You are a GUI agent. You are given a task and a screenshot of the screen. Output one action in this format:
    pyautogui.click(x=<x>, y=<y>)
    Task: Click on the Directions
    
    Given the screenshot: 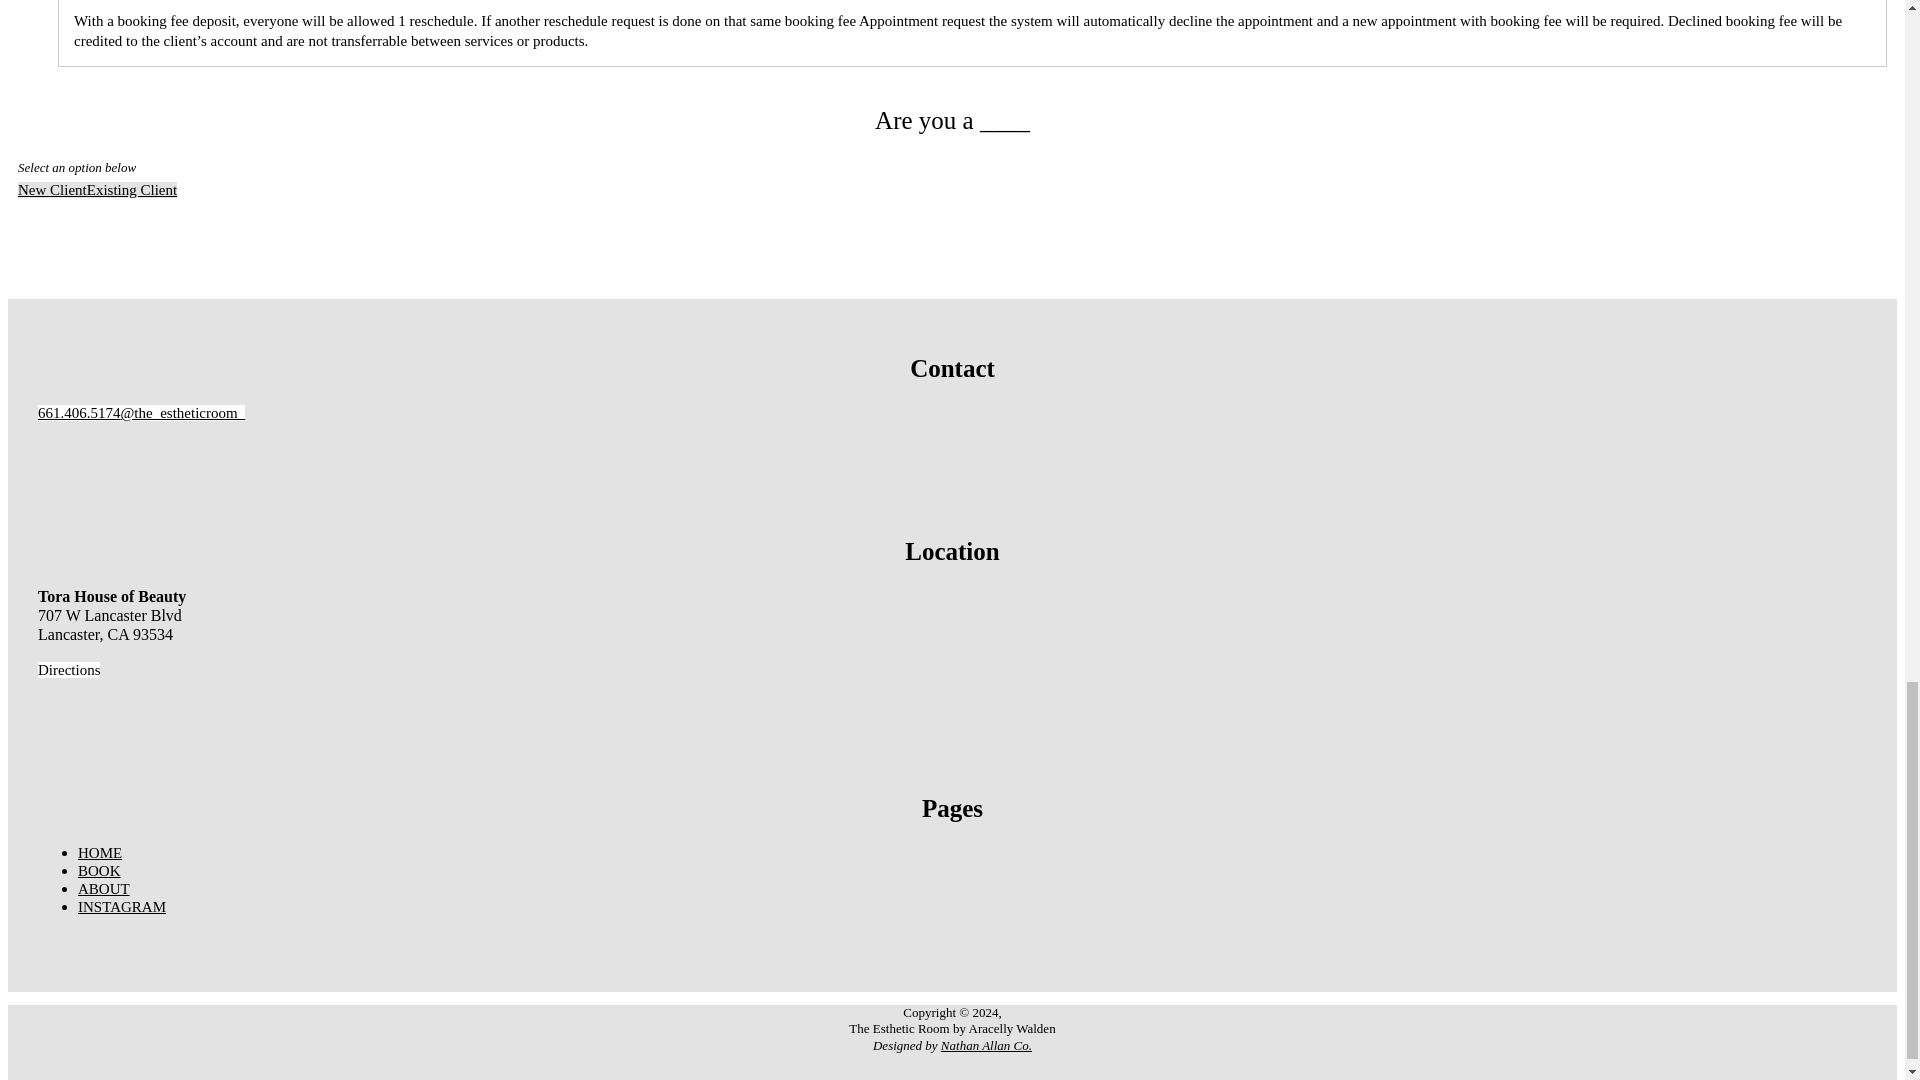 What is the action you would take?
    pyautogui.click(x=68, y=670)
    